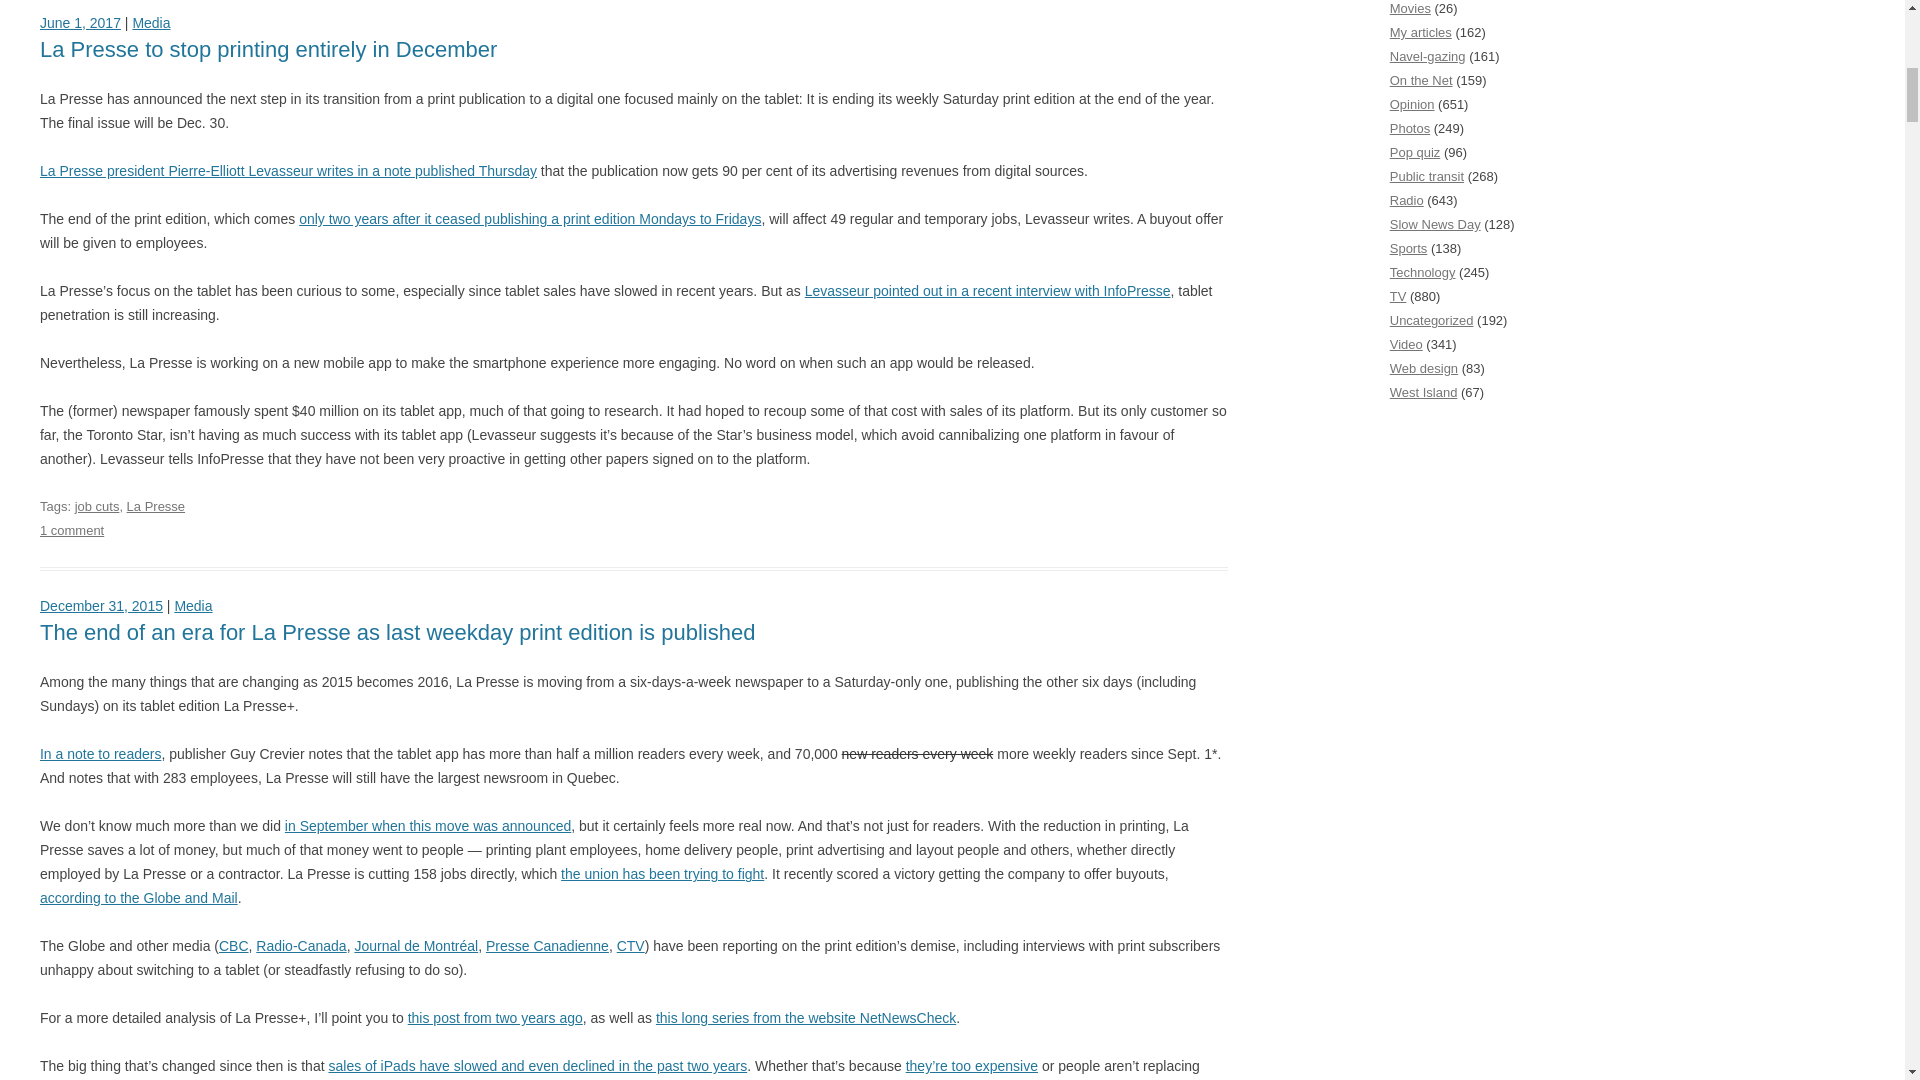 This screenshot has height=1080, width=1920. Describe the element at coordinates (192, 606) in the screenshot. I see `Media` at that location.